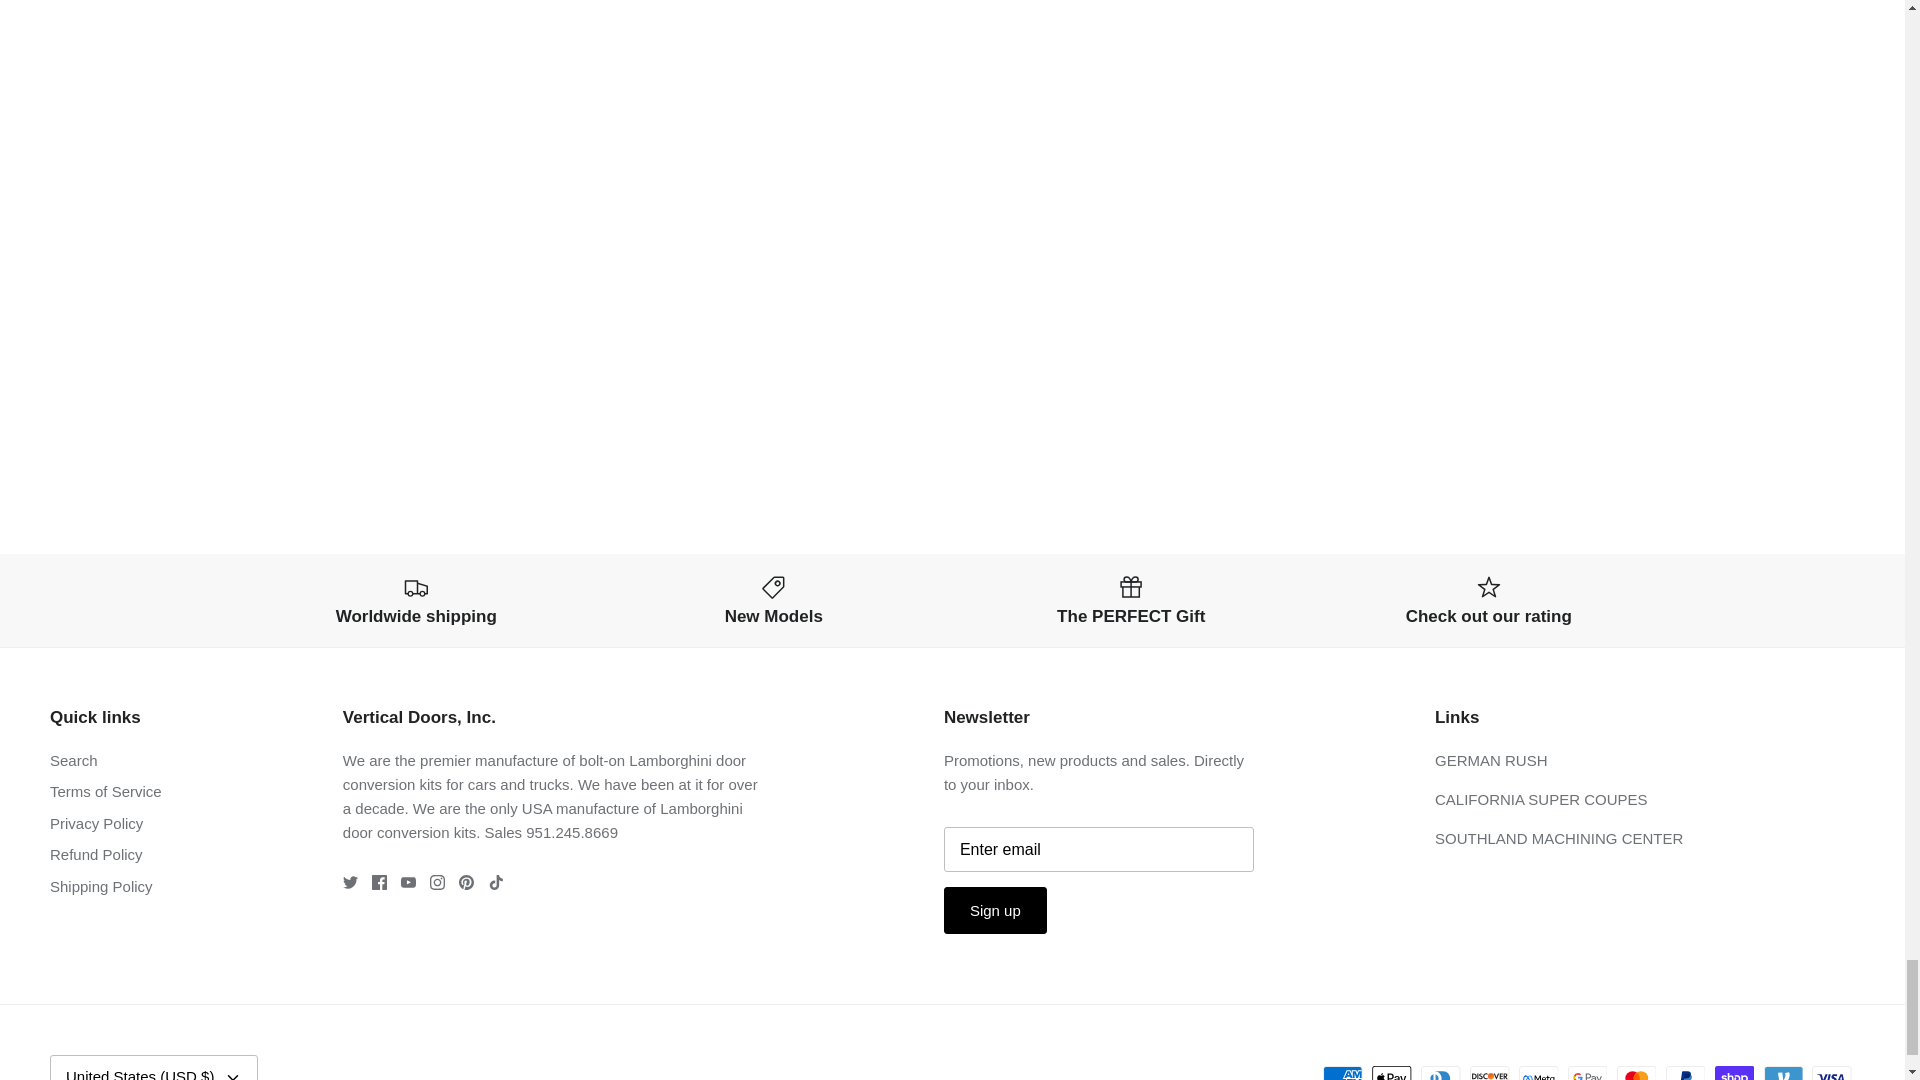 The height and width of the screenshot is (1080, 1920). Describe the element at coordinates (438, 882) in the screenshot. I see `Instagram` at that location.